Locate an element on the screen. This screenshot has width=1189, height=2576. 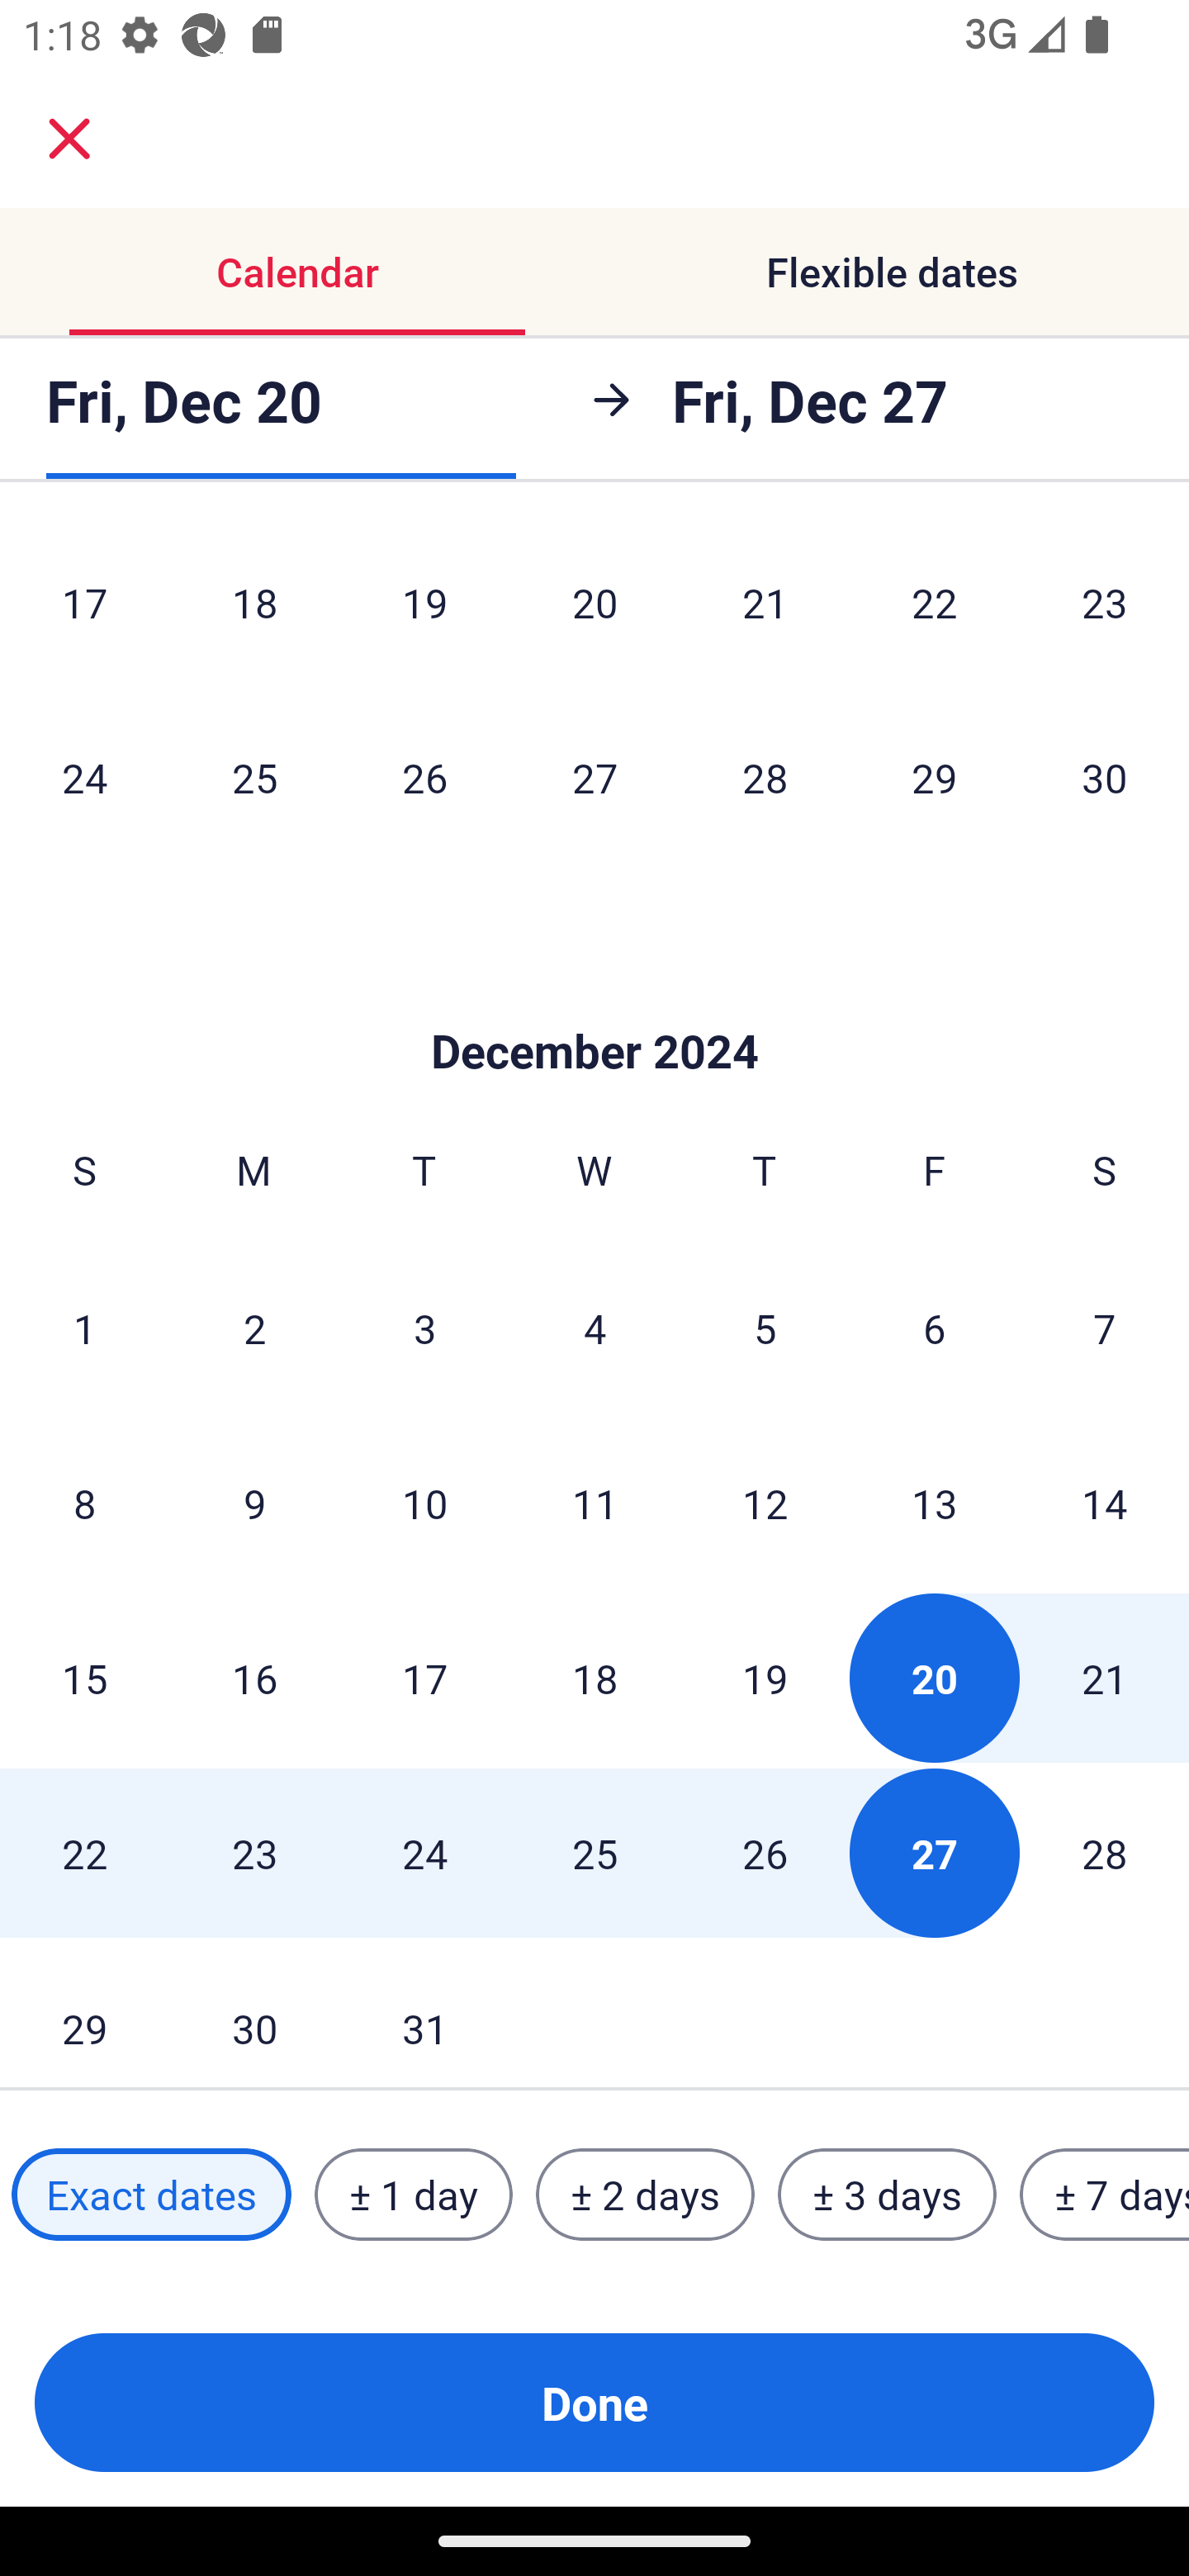
± 7 days is located at coordinates (1105, 2195).